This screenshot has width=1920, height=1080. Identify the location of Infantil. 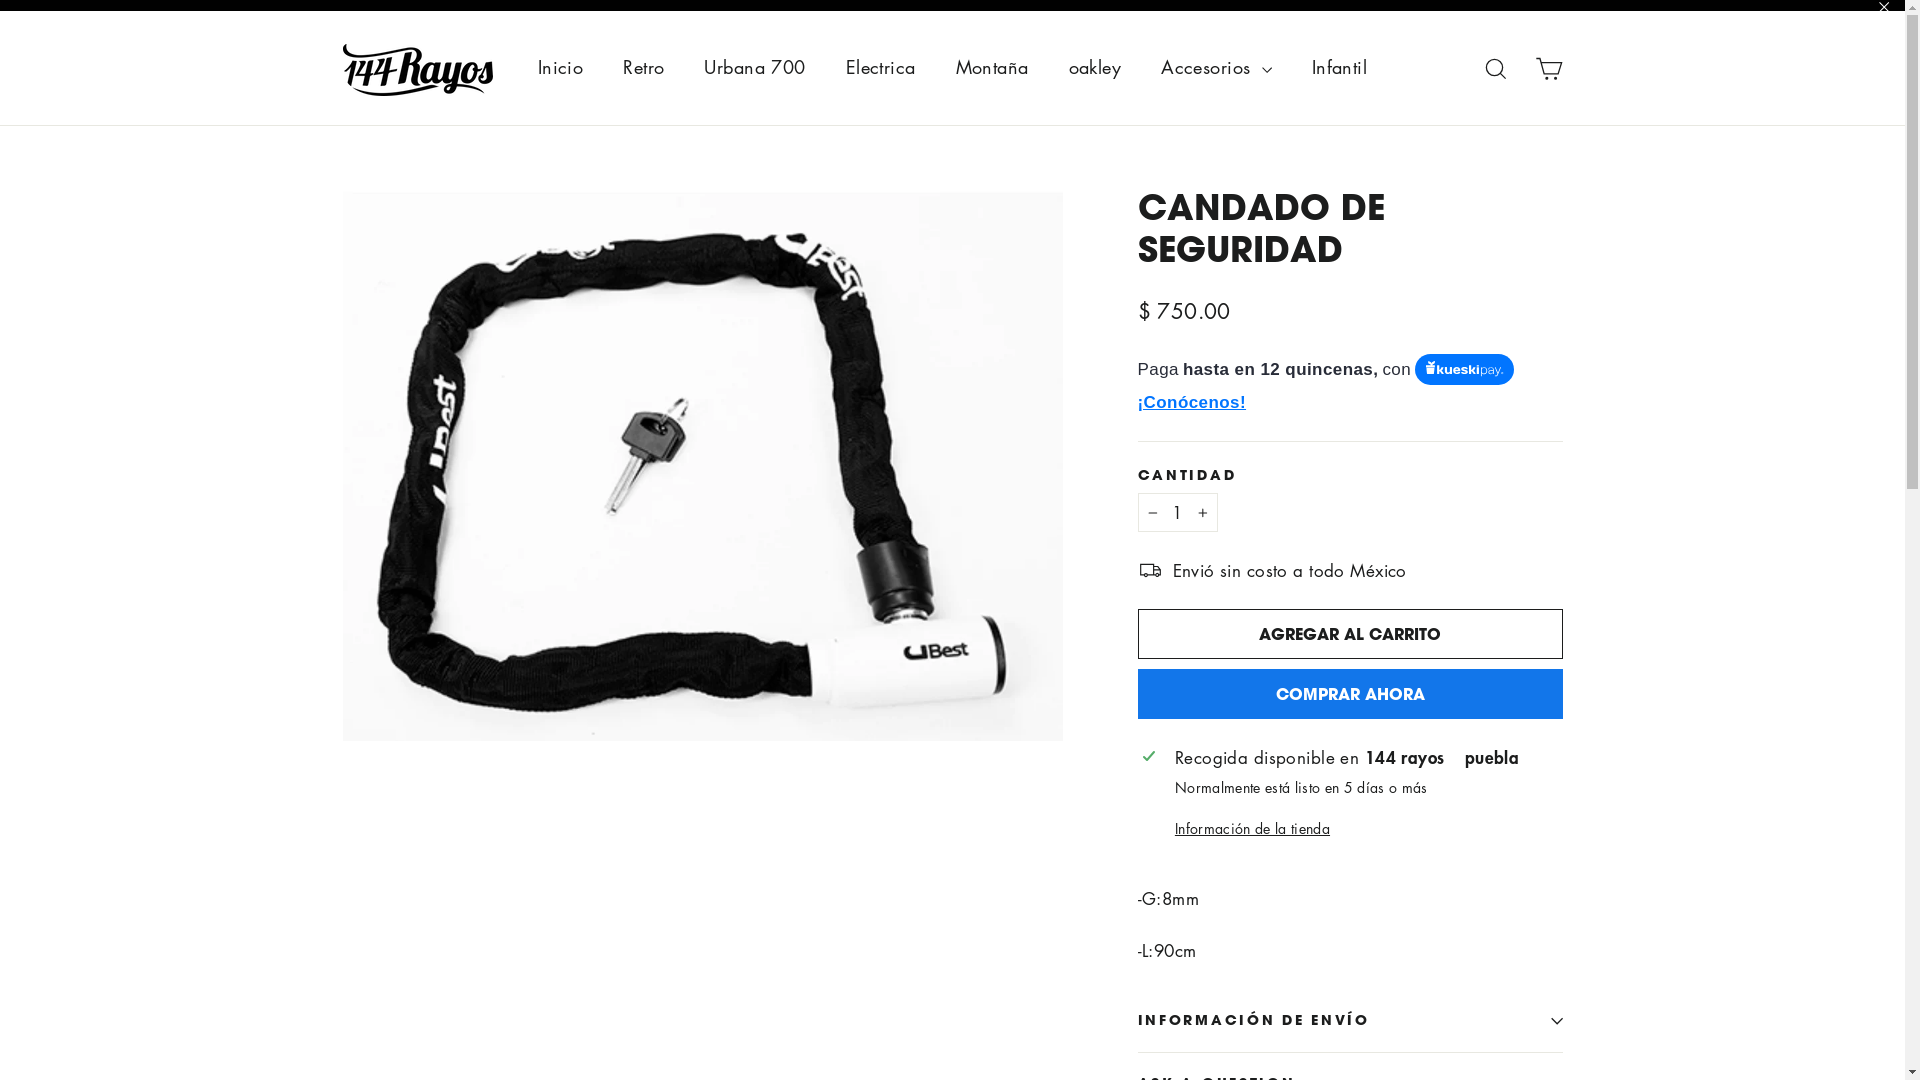
(1340, 68).